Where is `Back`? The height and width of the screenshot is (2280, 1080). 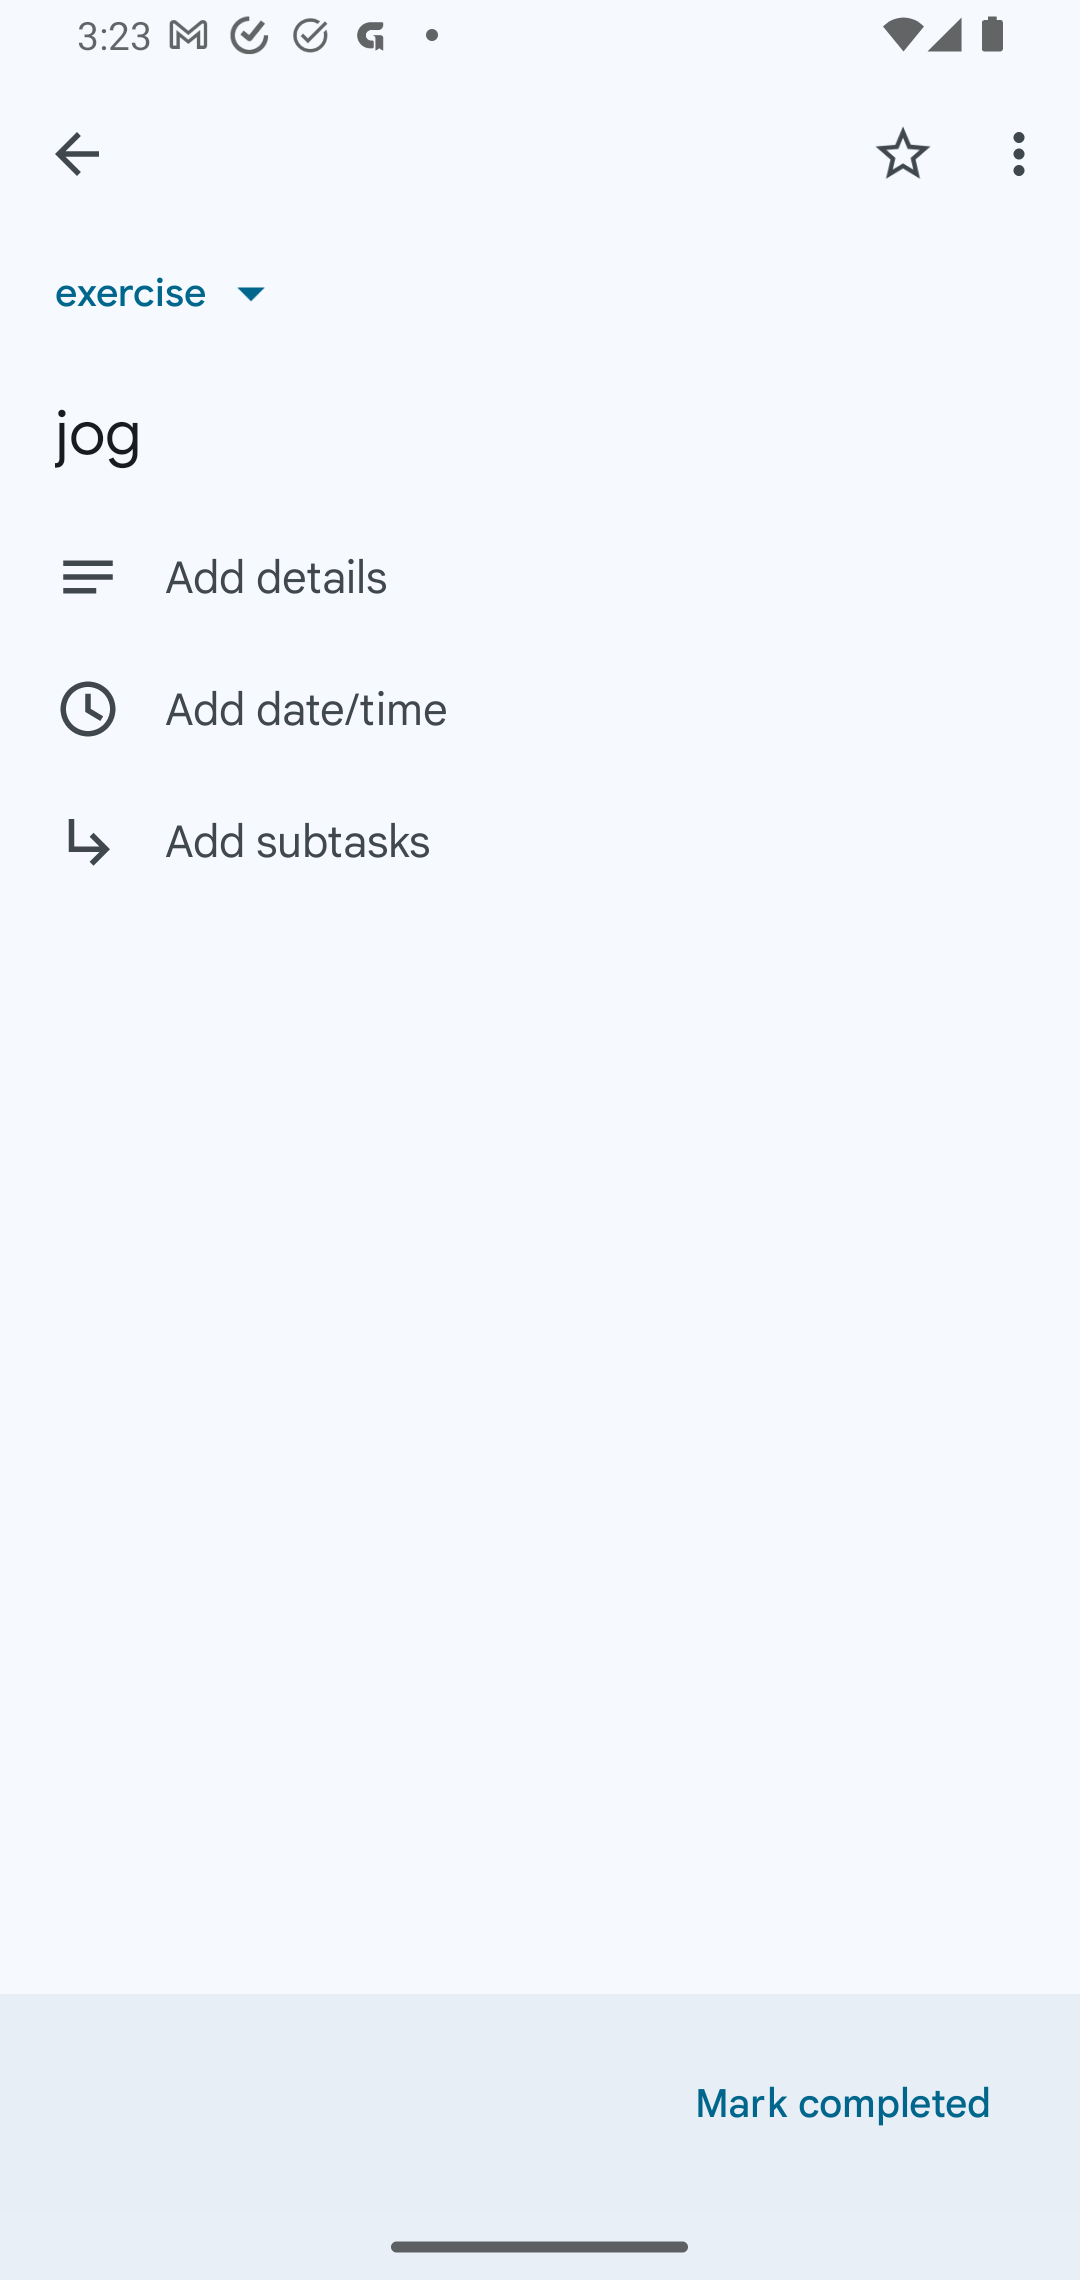 Back is located at coordinates (77, 154).